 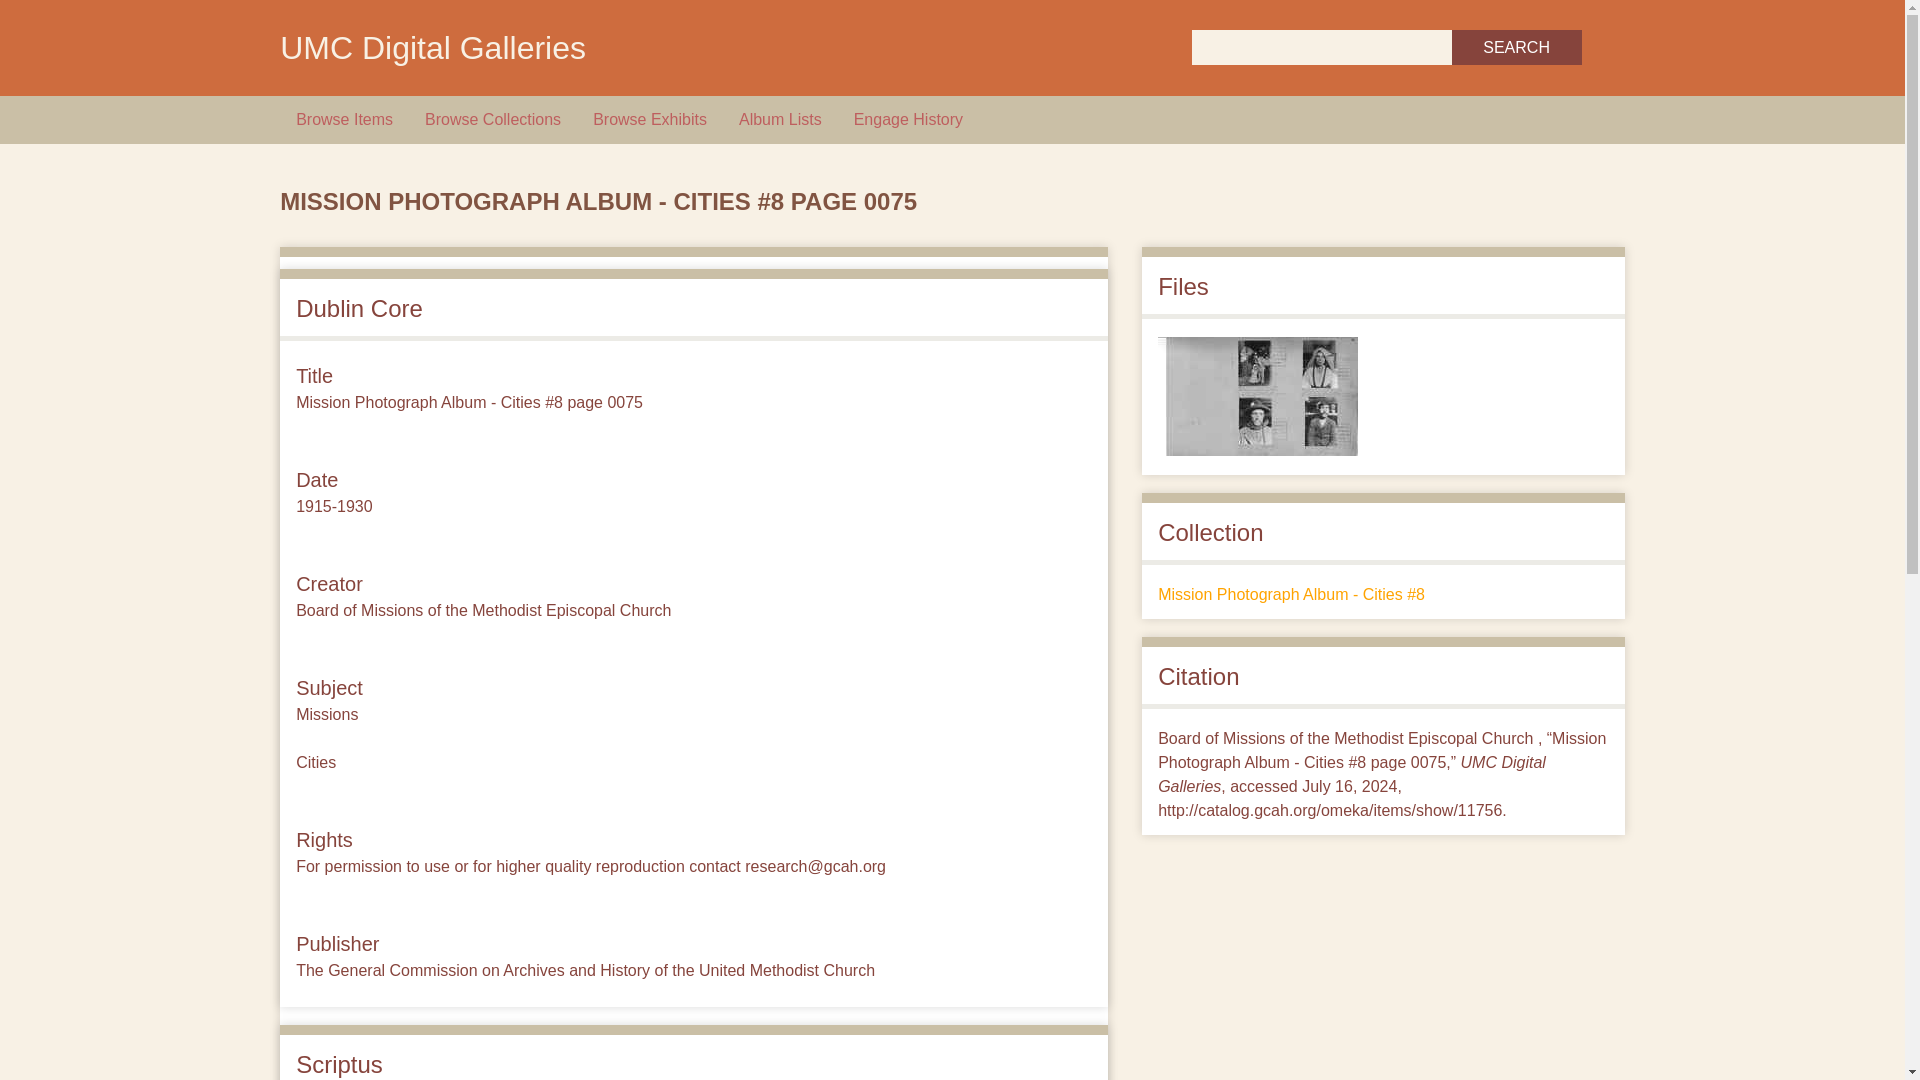 What do you see at coordinates (492, 120) in the screenshot?
I see `Browse Collections` at bounding box center [492, 120].